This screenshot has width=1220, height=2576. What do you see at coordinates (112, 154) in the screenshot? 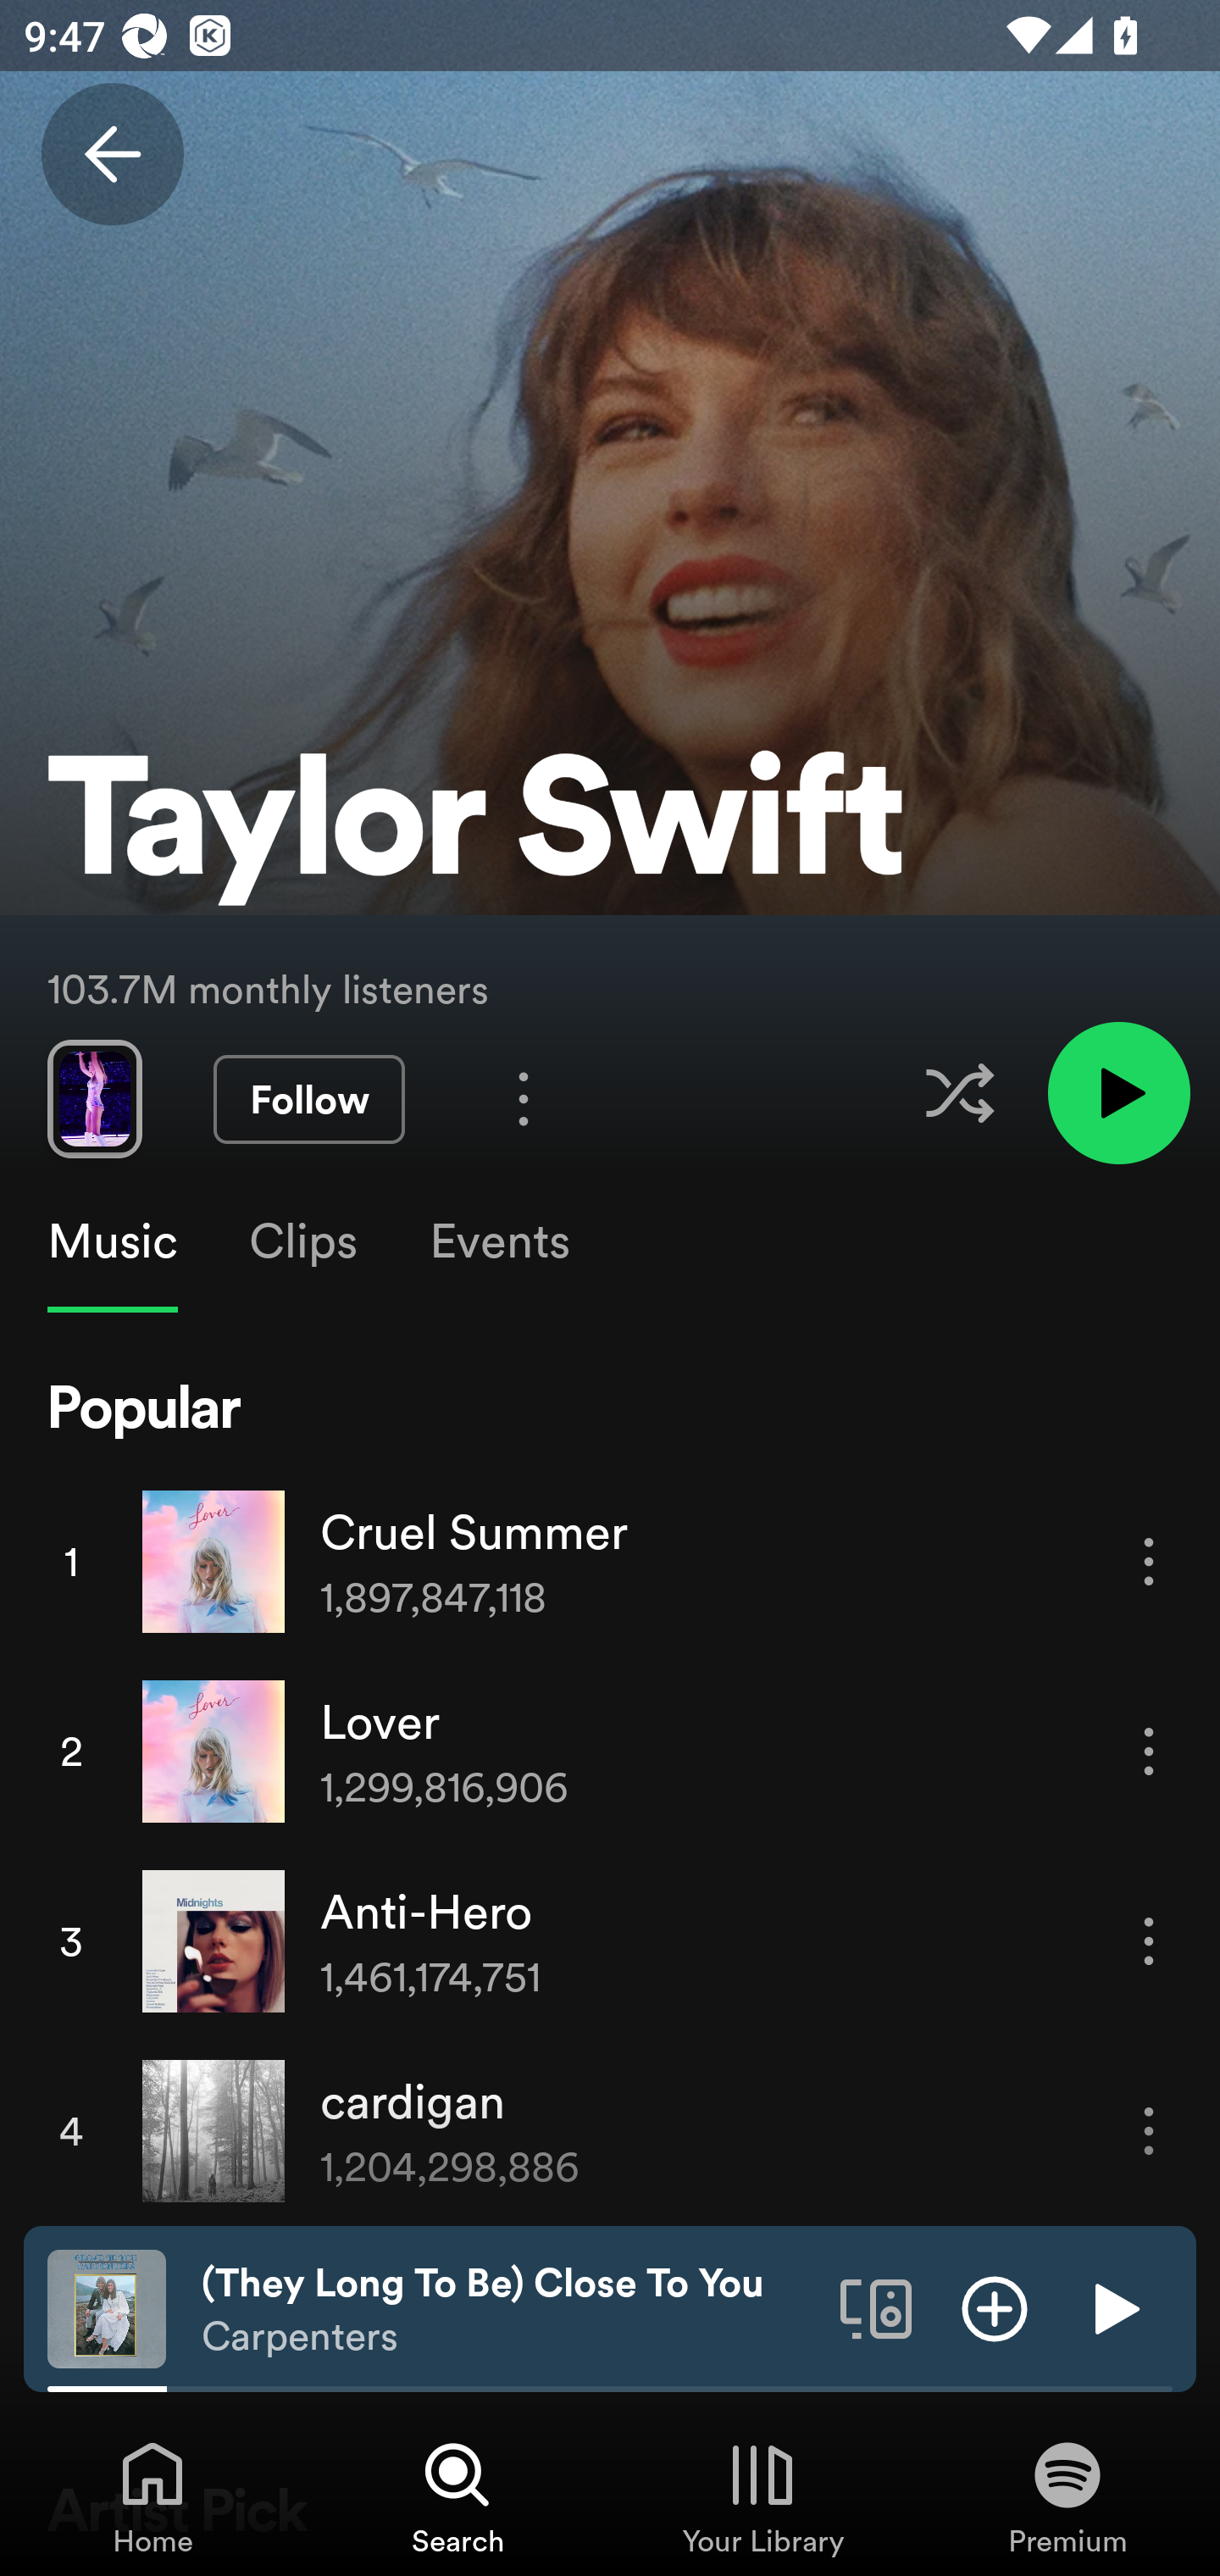
I see `Back` at bounding box center [112, 154].